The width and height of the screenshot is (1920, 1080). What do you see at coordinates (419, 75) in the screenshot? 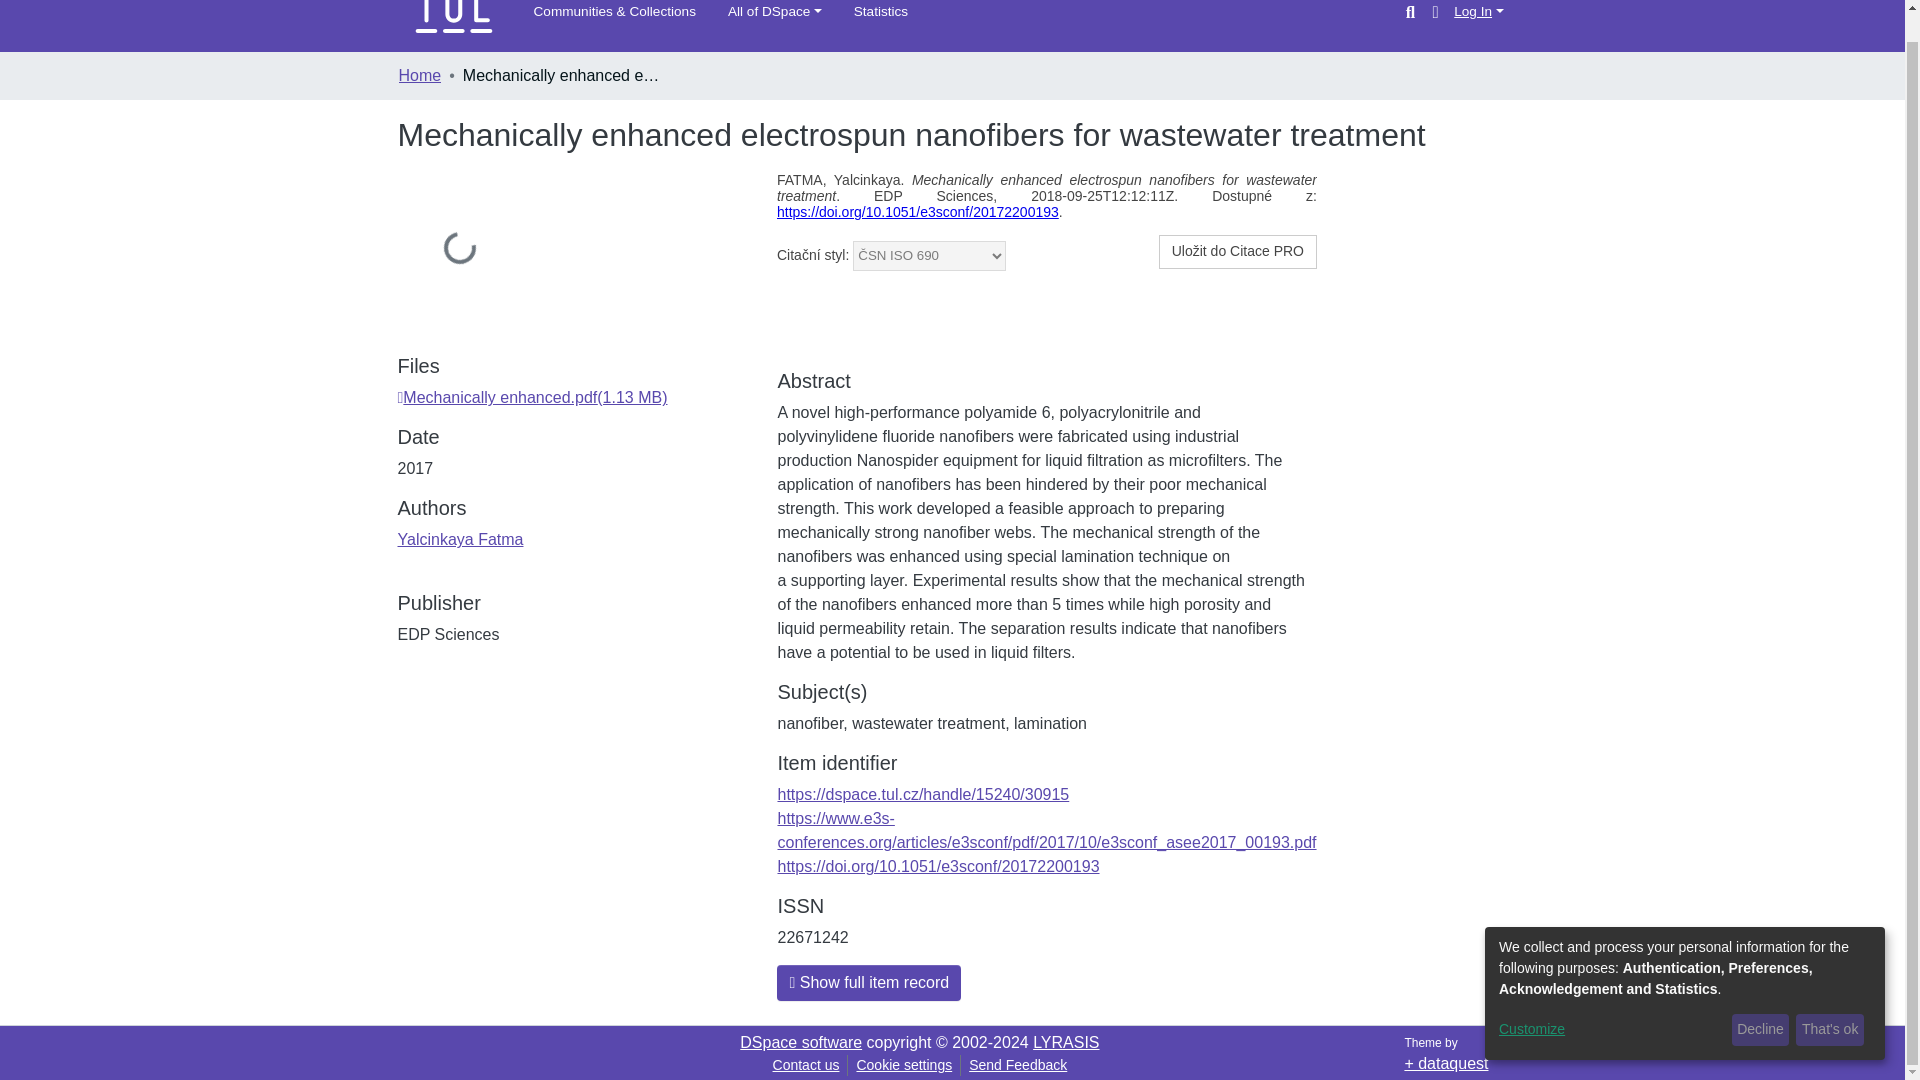
I see `Home` at bounding box center [419, 75].